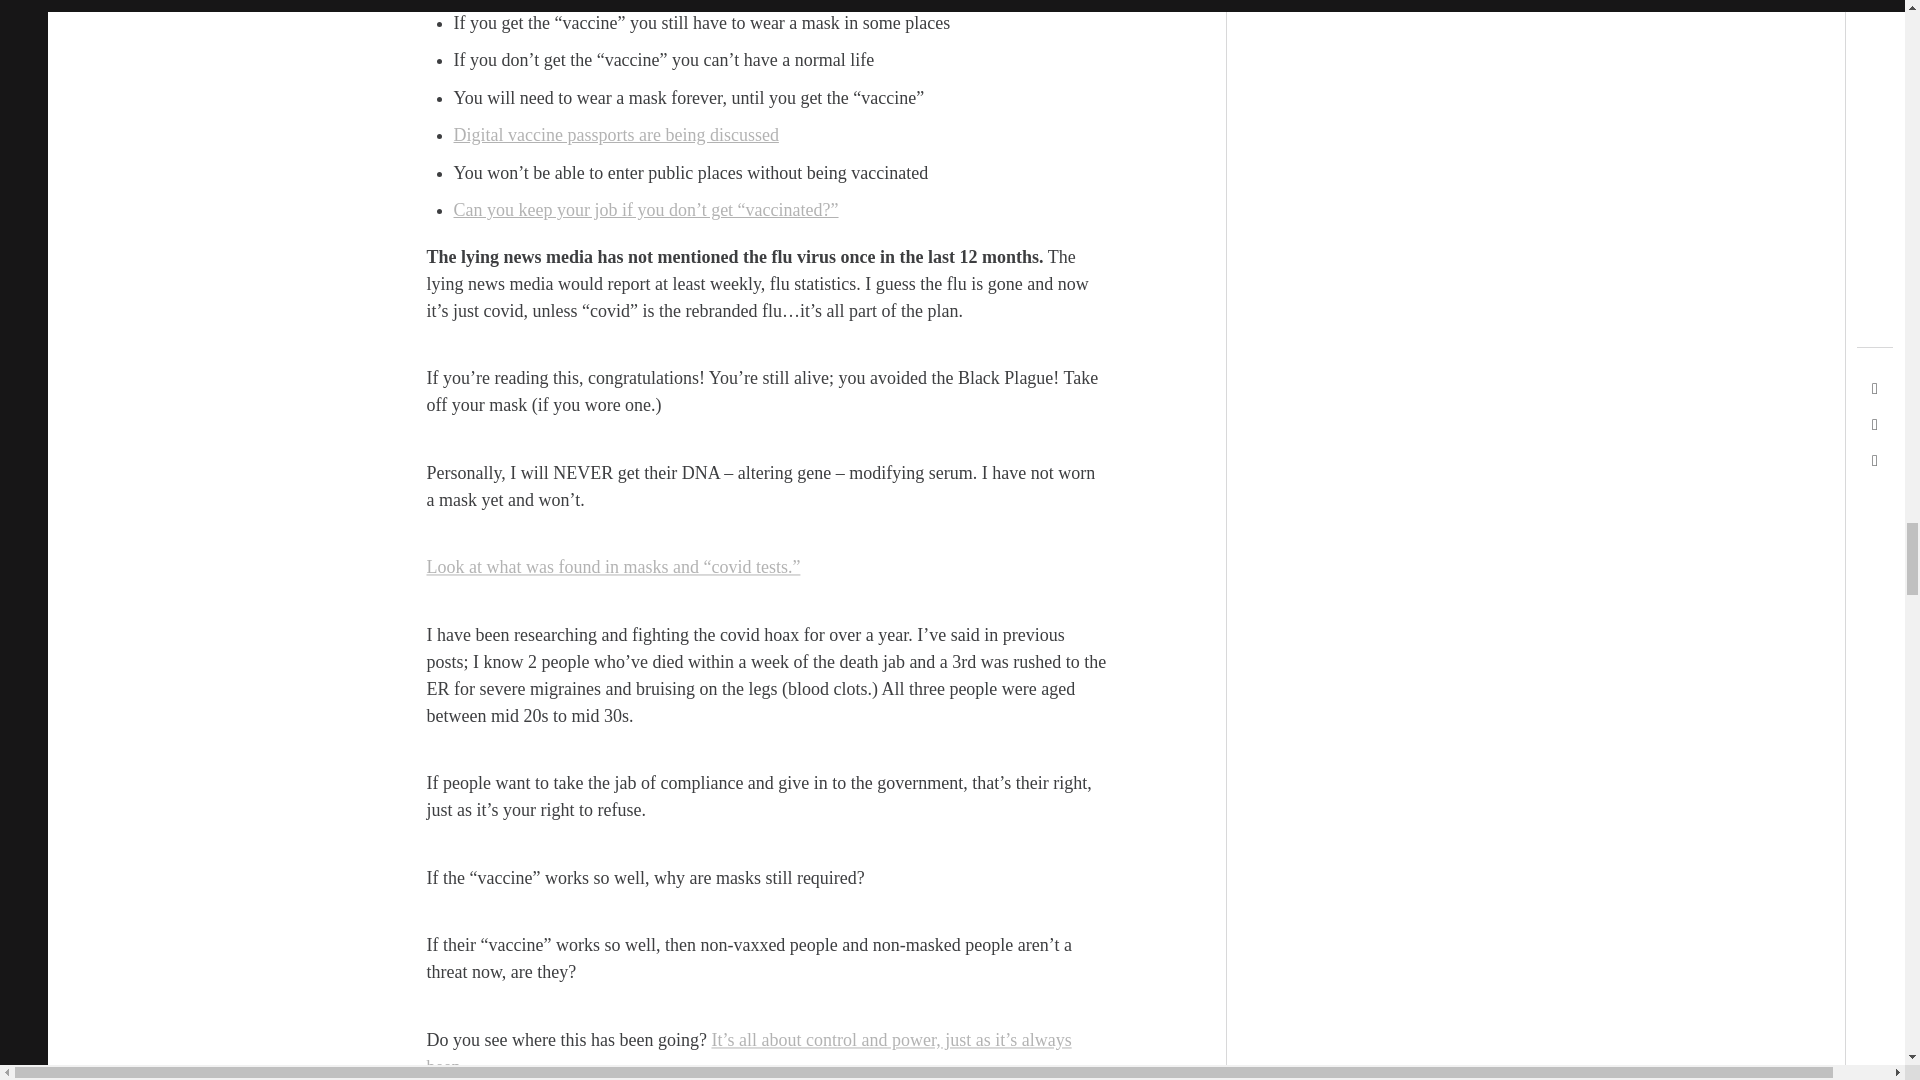 The width and height of the screenshot is (1920, 1080). What do you see at coordinates (616, 134) in the screenshot?
I see `Digital vaccine passports are being discussed` at bounding box center [616, 134].